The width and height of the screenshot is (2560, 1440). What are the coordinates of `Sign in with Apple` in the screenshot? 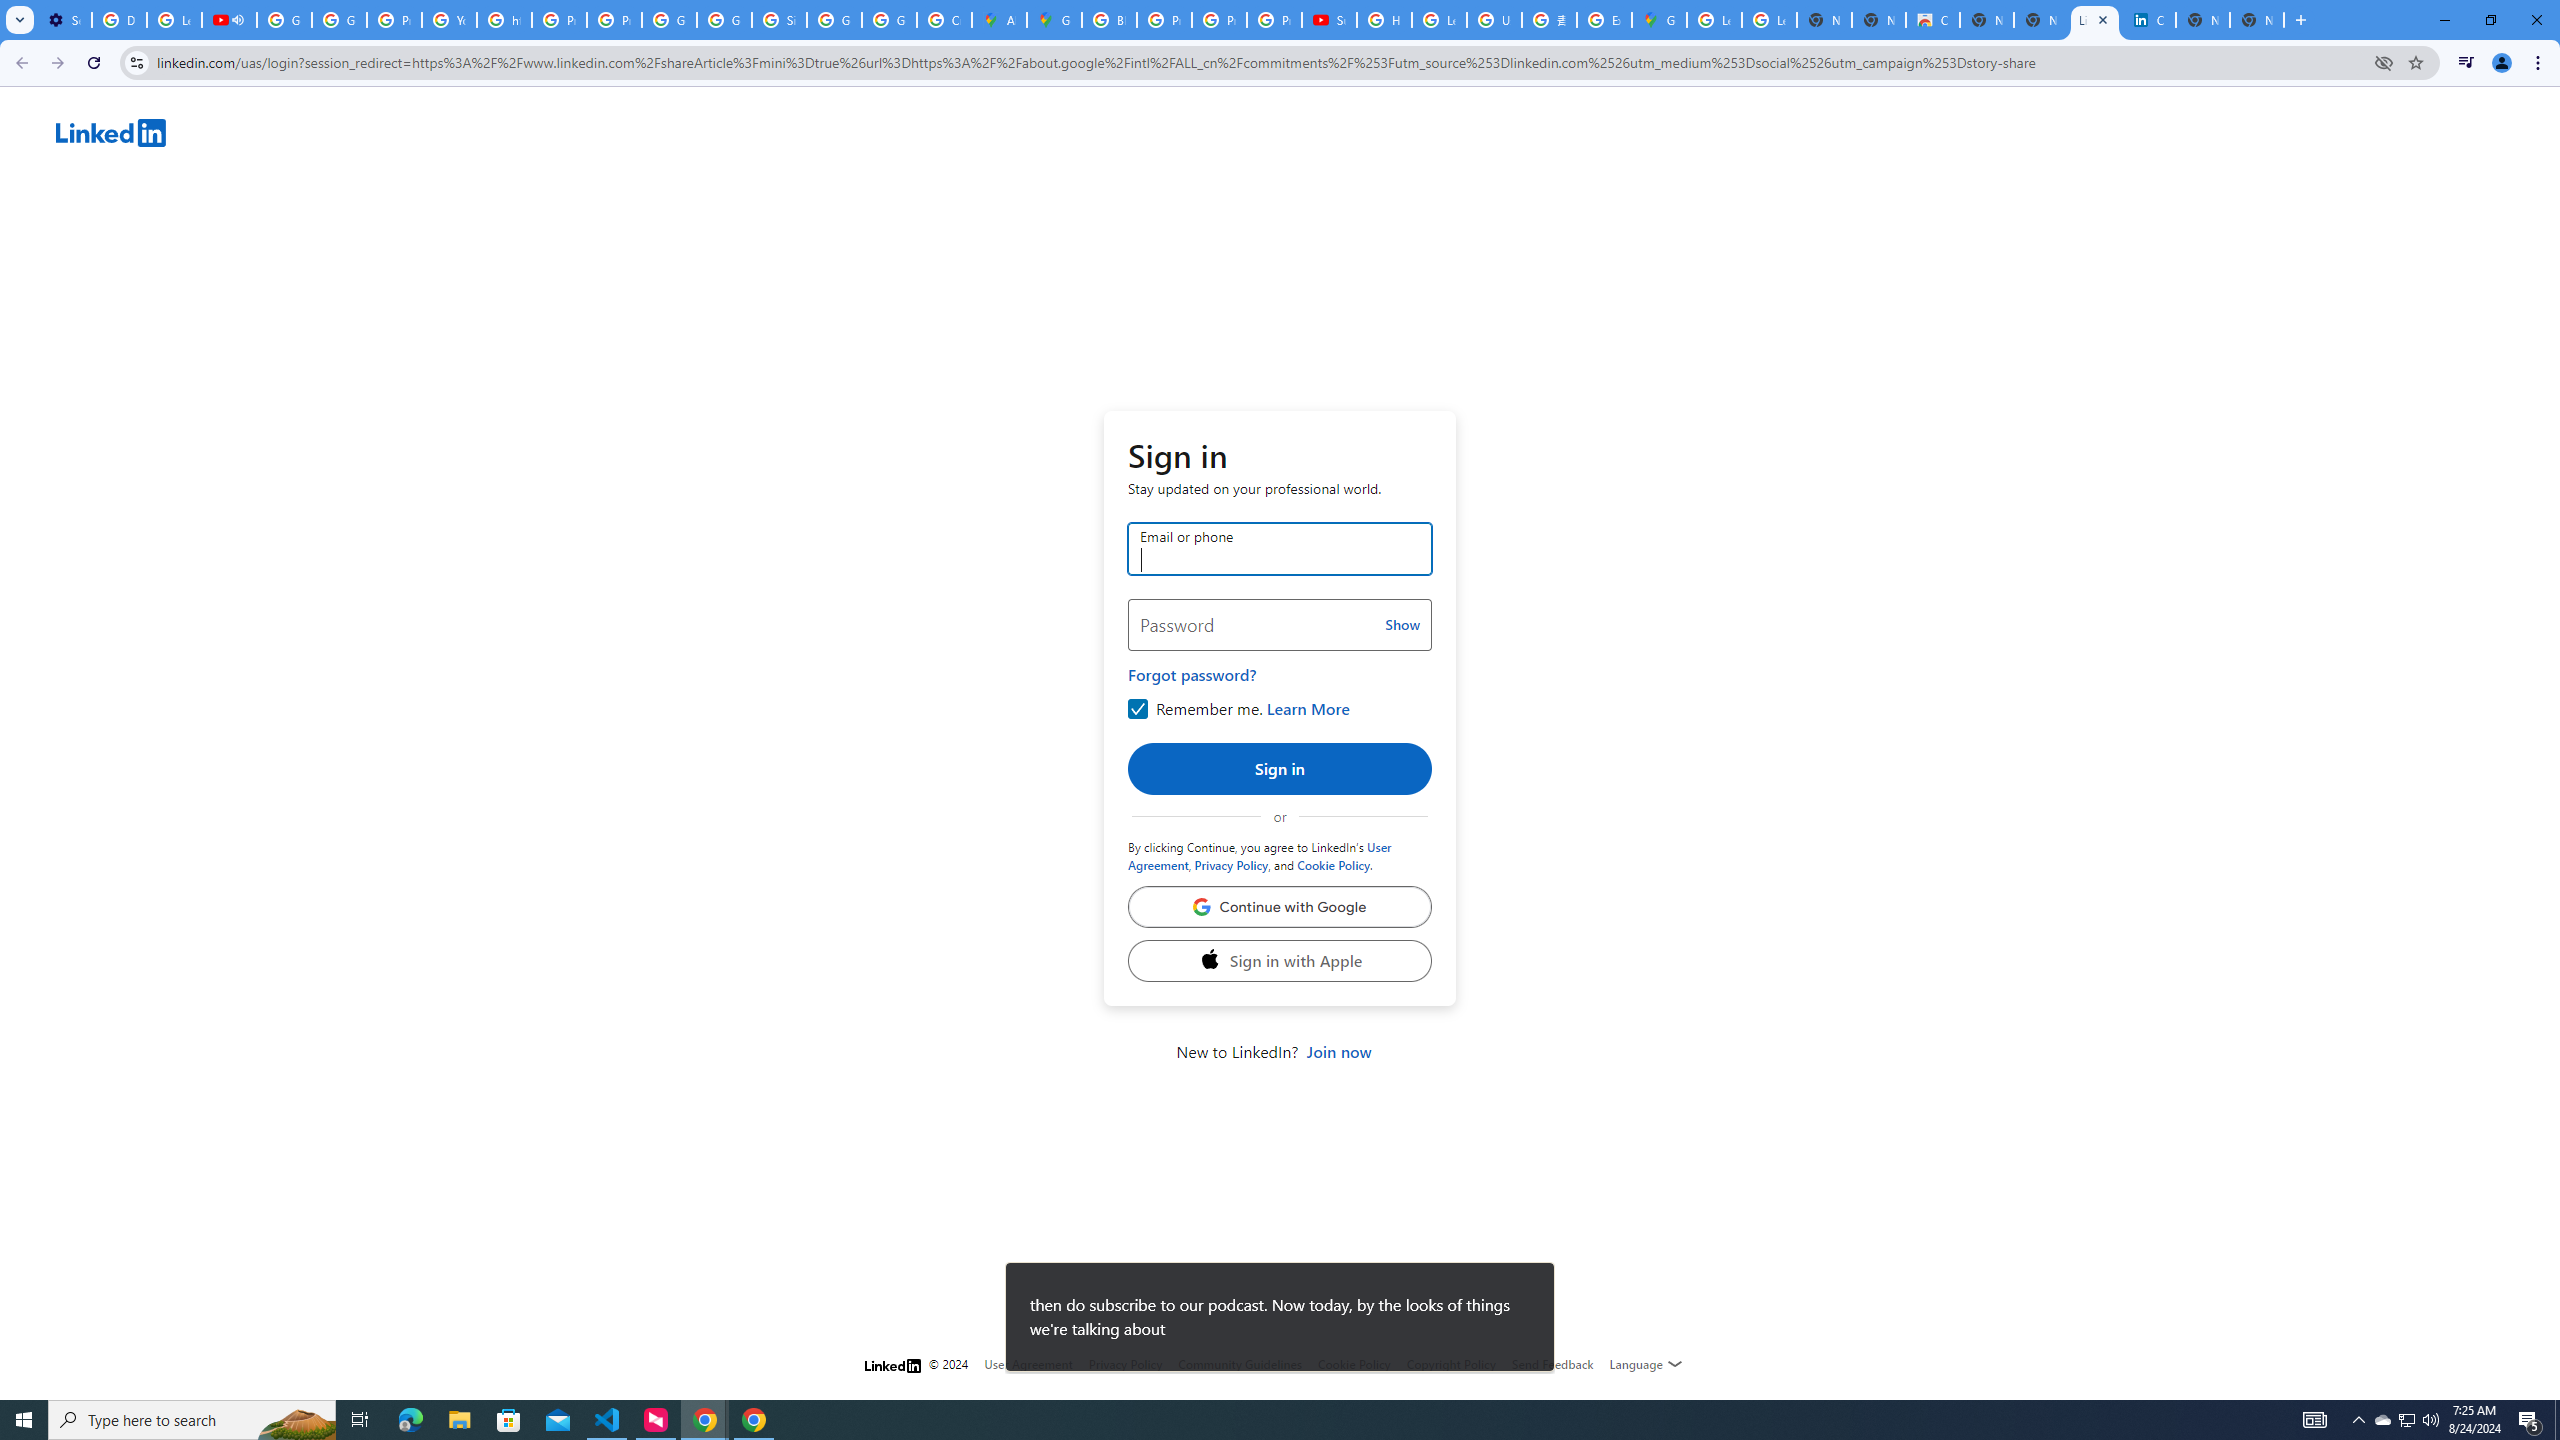 It's located at (1280, 962).